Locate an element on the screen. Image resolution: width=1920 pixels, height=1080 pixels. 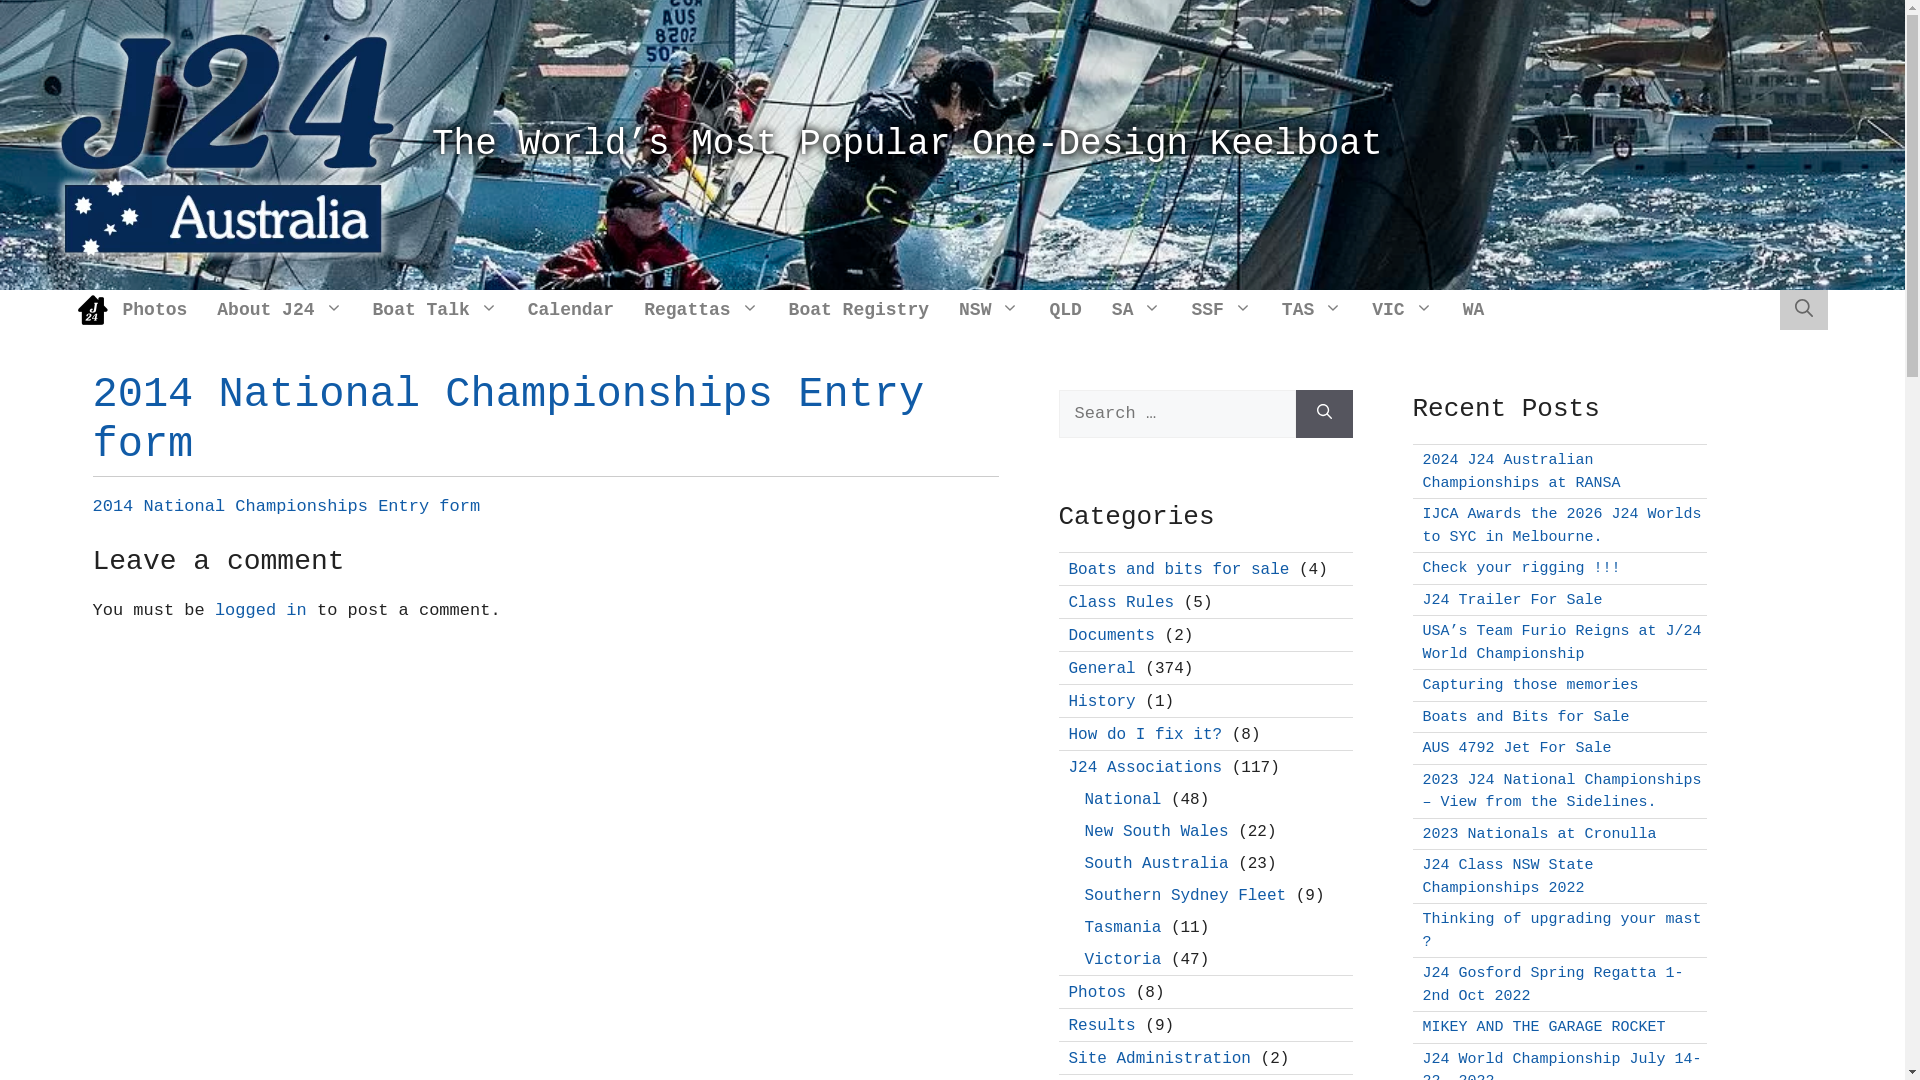
National is located at coordinates (1122, 799).